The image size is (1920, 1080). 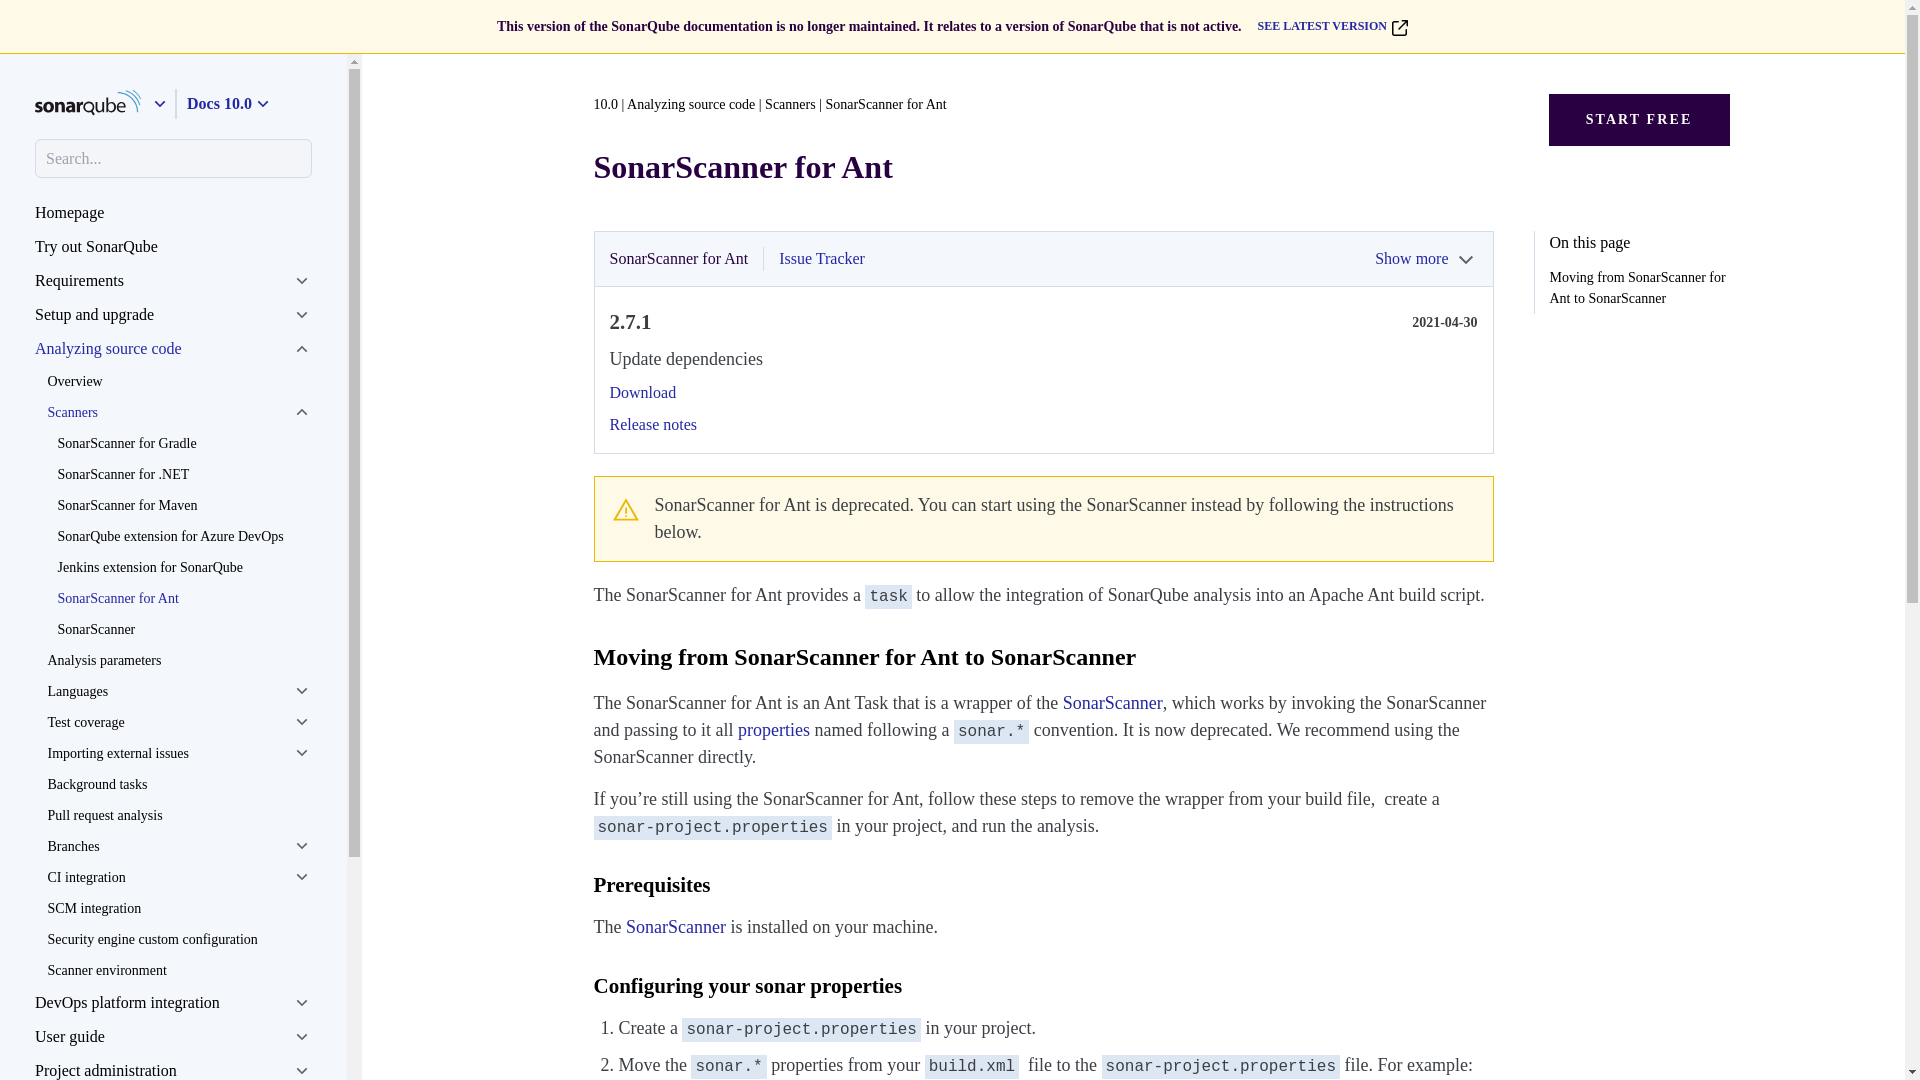 What do you see at coordinates (178, 815) in the screenshot?
I see `Pull request analysis` at bounding box center [178, 815].